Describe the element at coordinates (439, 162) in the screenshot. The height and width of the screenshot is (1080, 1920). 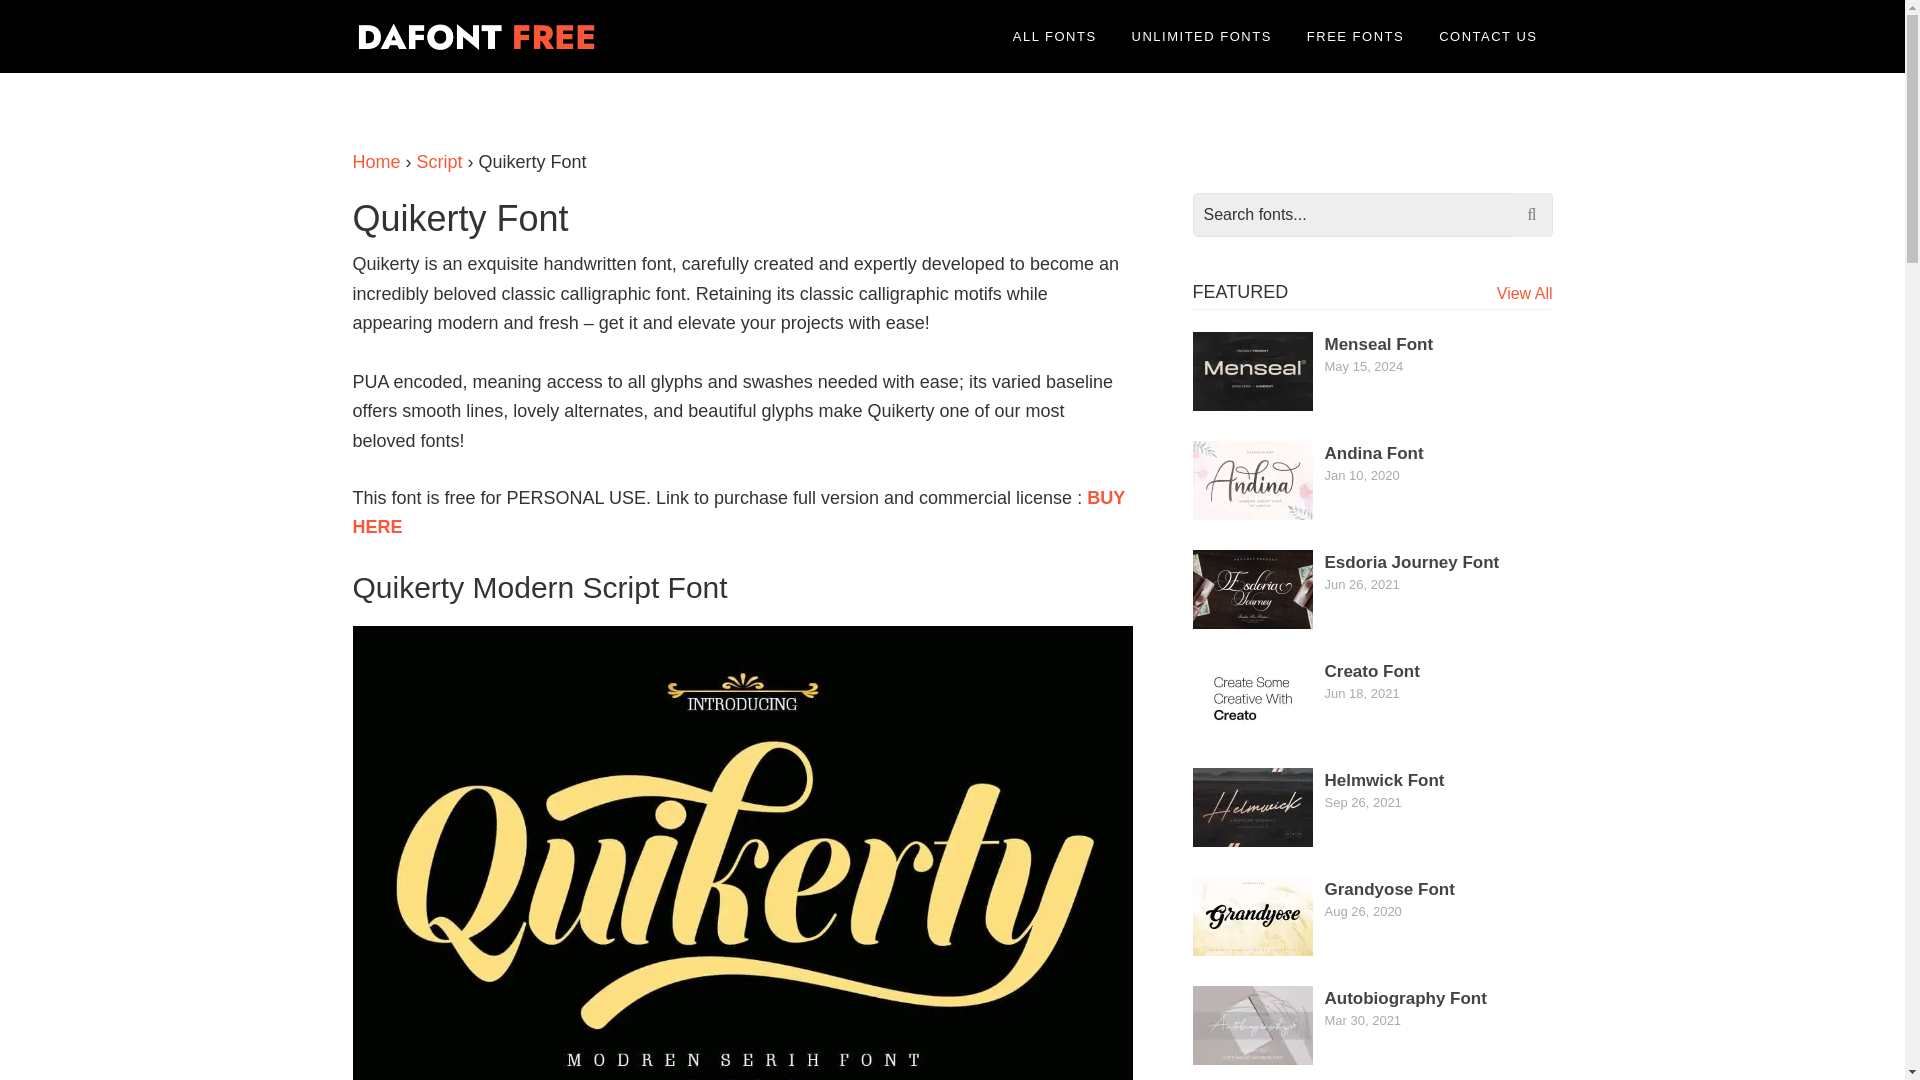
I see `Script` at that location.